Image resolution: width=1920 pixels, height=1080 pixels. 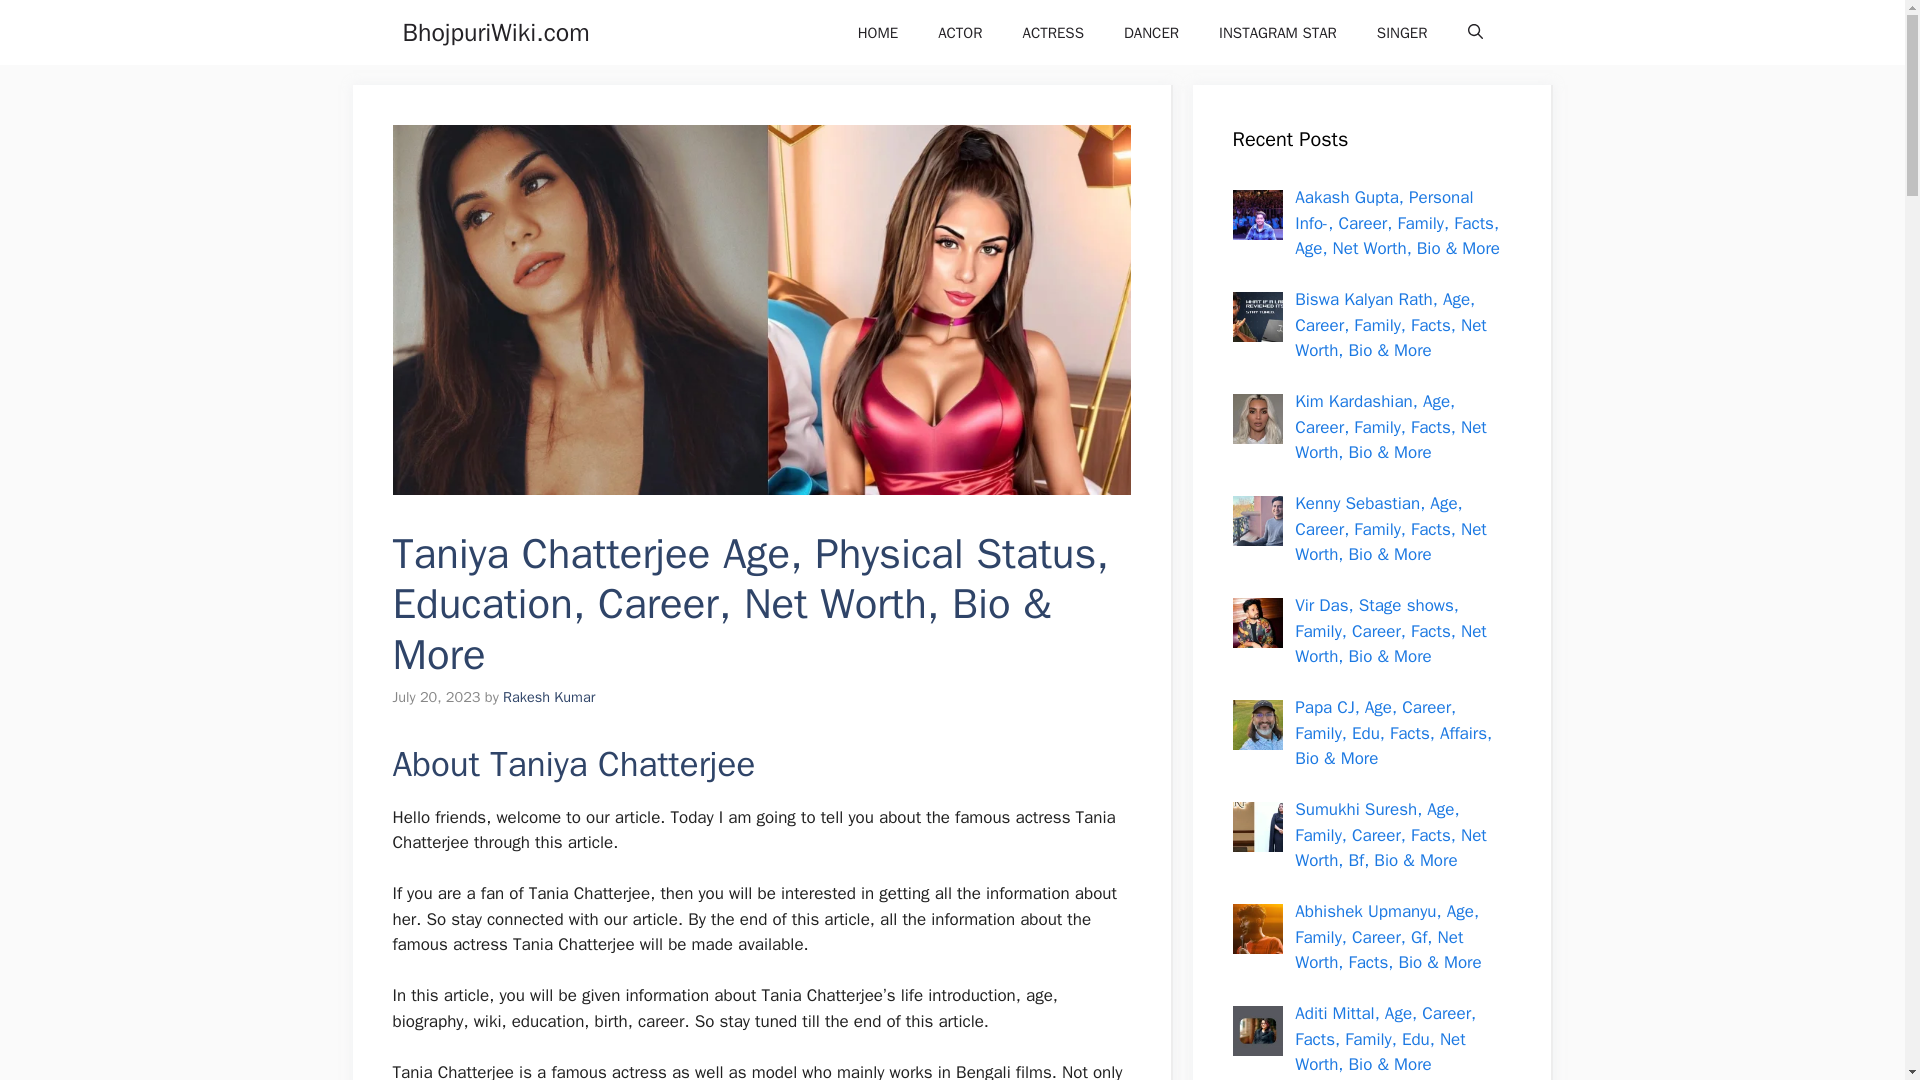 What do you see at coordinates (549, 696) in the screenshot?
I see `View all posts by Rakesh Kumar` at bounding box center [549, 696].